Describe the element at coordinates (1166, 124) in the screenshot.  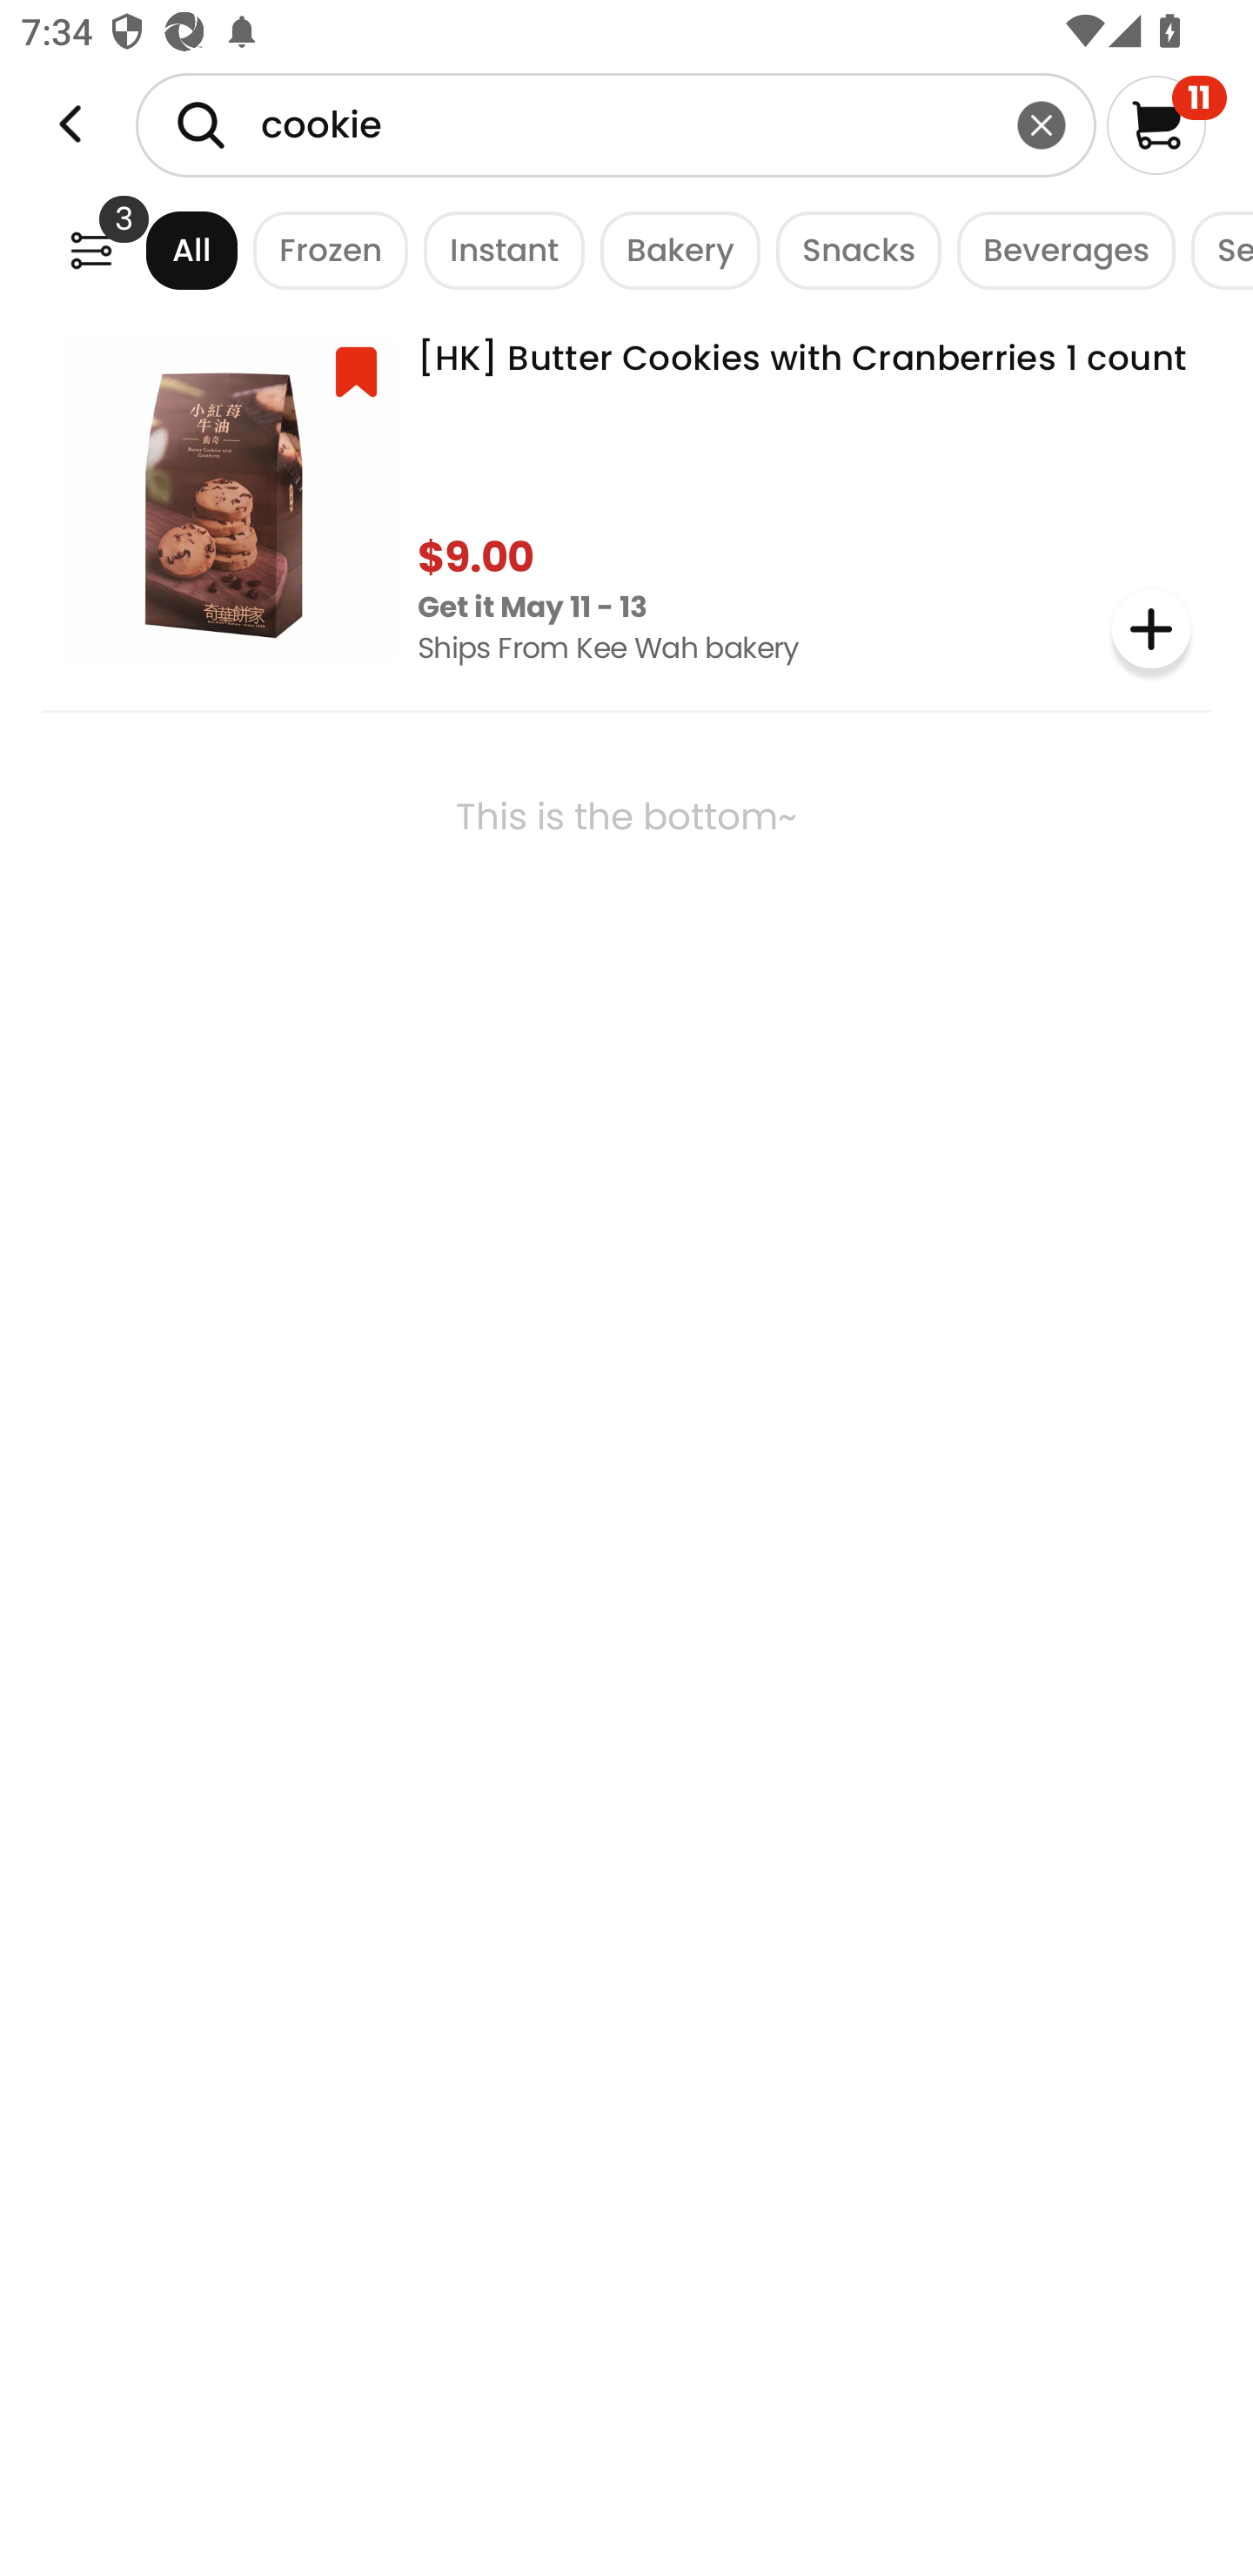
I see `11` at that location.